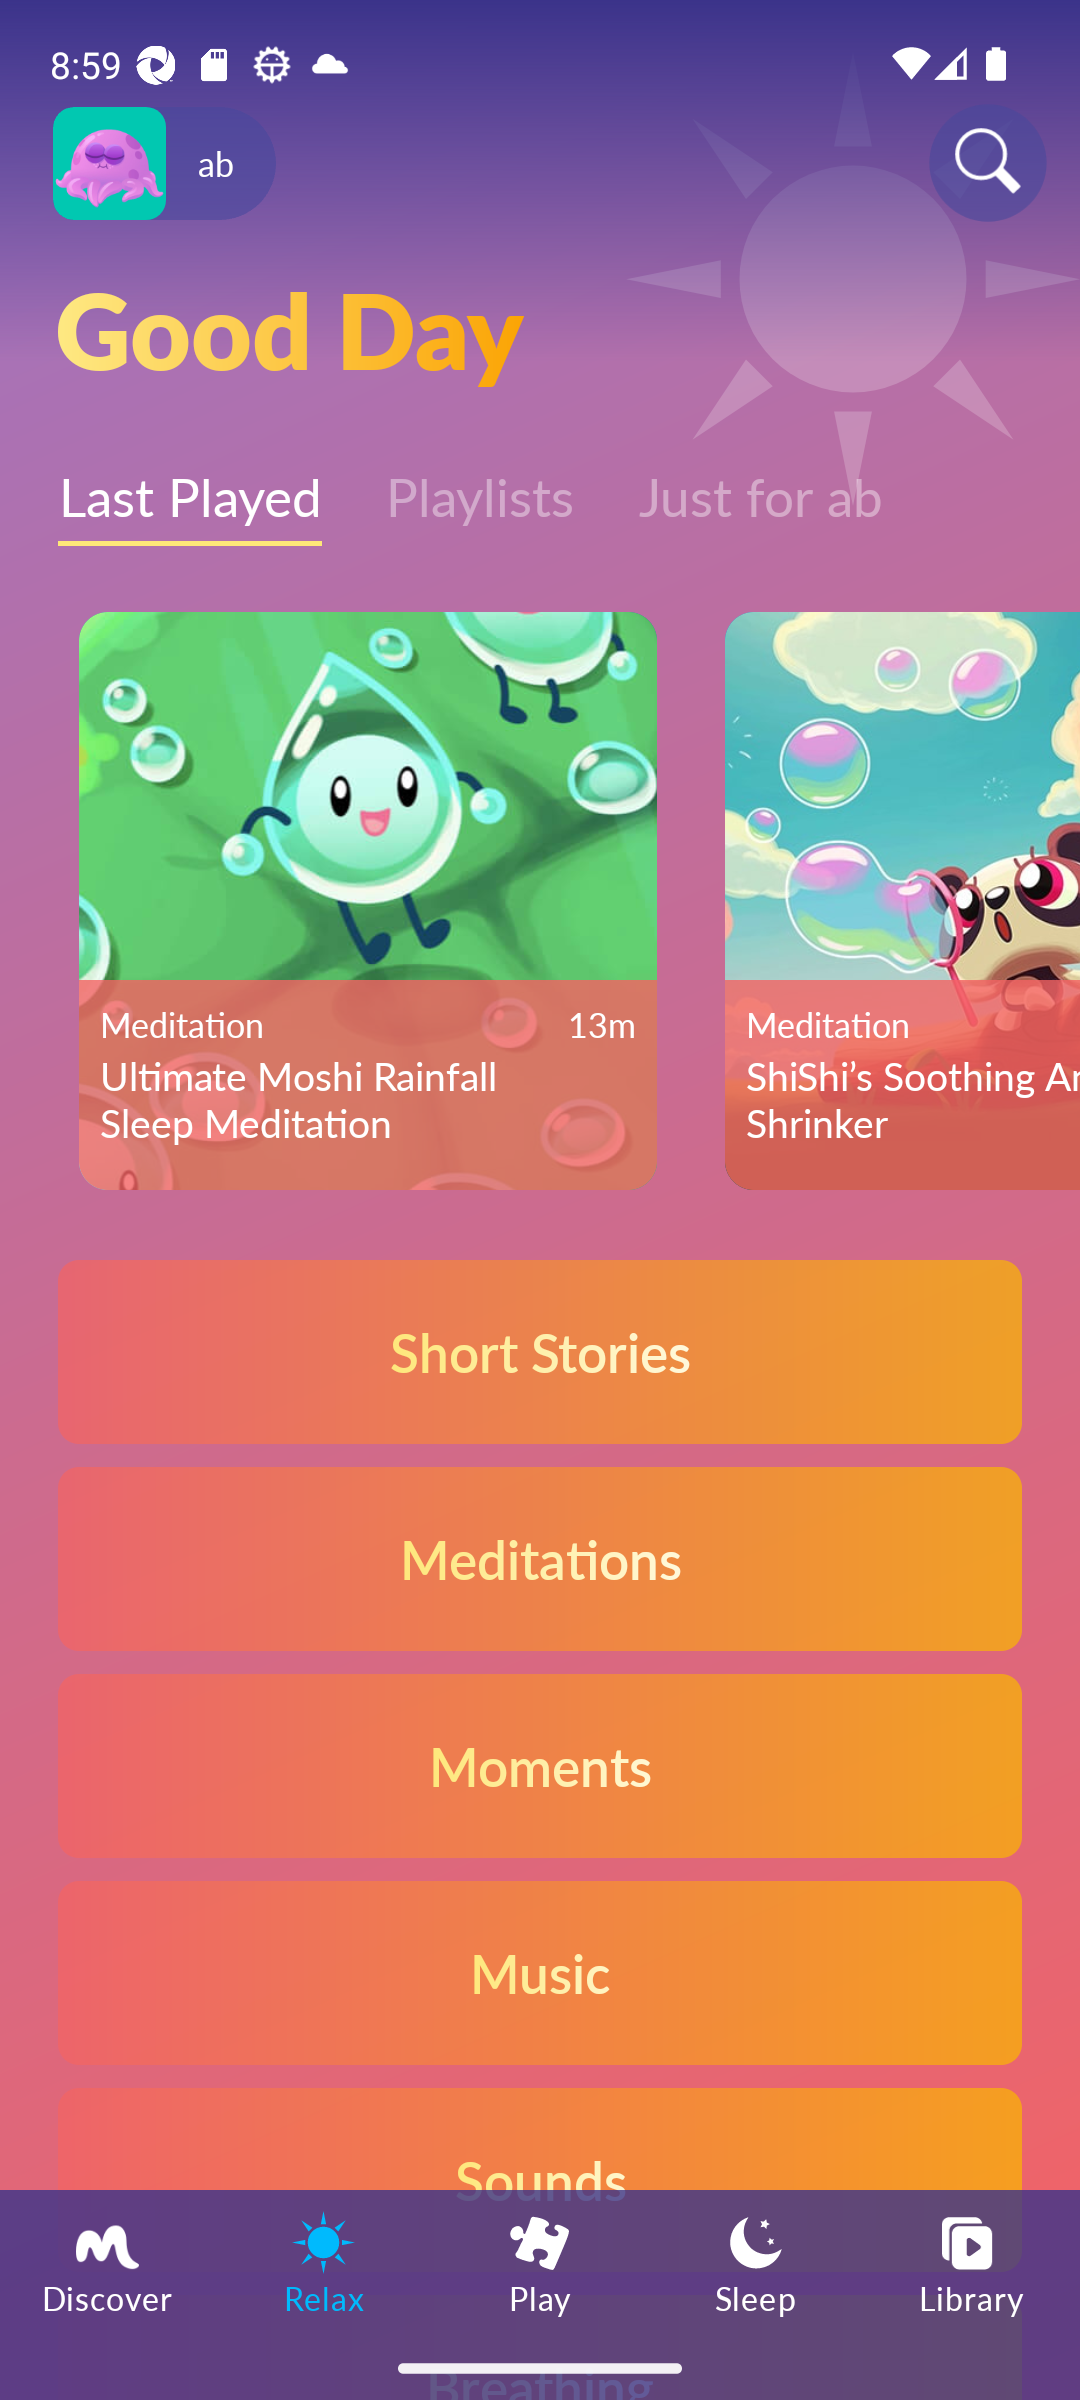 This screenshot has width=1080, height=2400. I want to click on Play, so click(540, 2262).